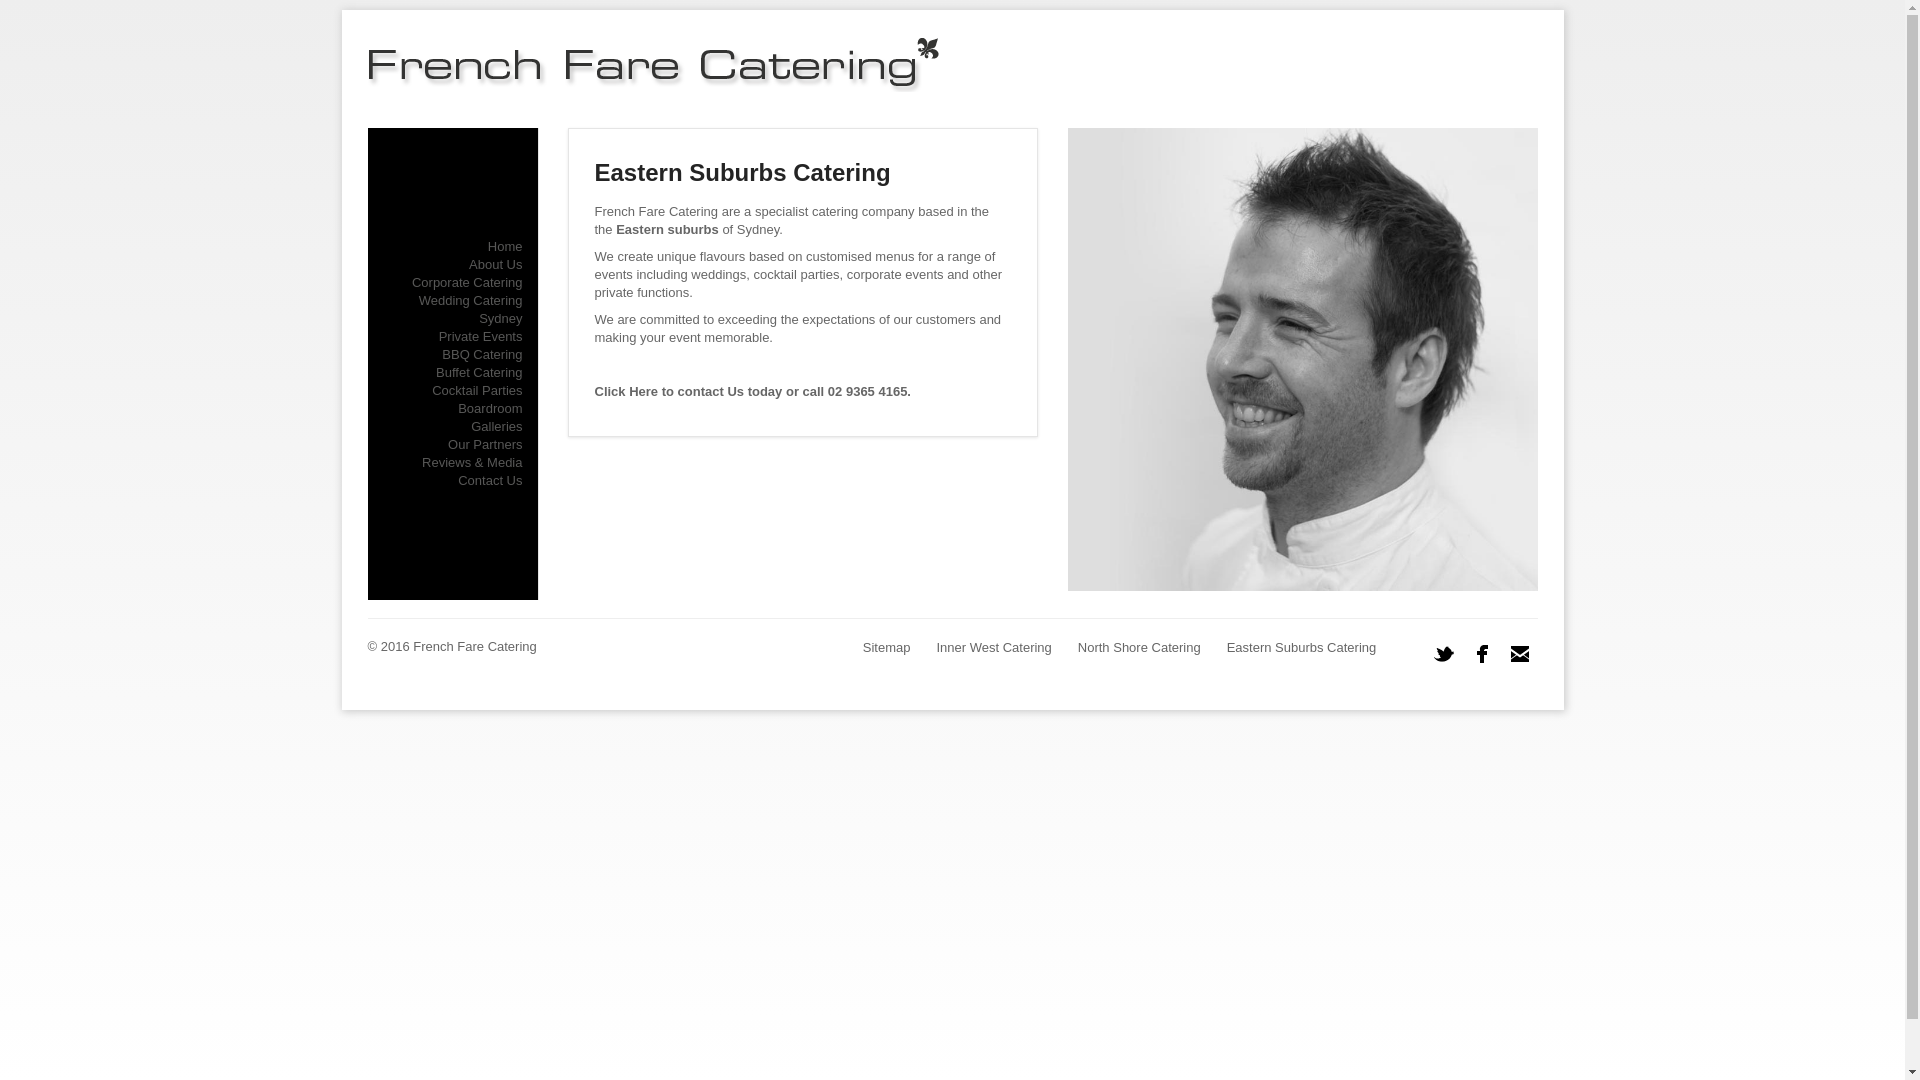 Image resolution: width=1920 pixels, height=1080 pixels. I want to click on BBQ Catering, so click(482, 354).